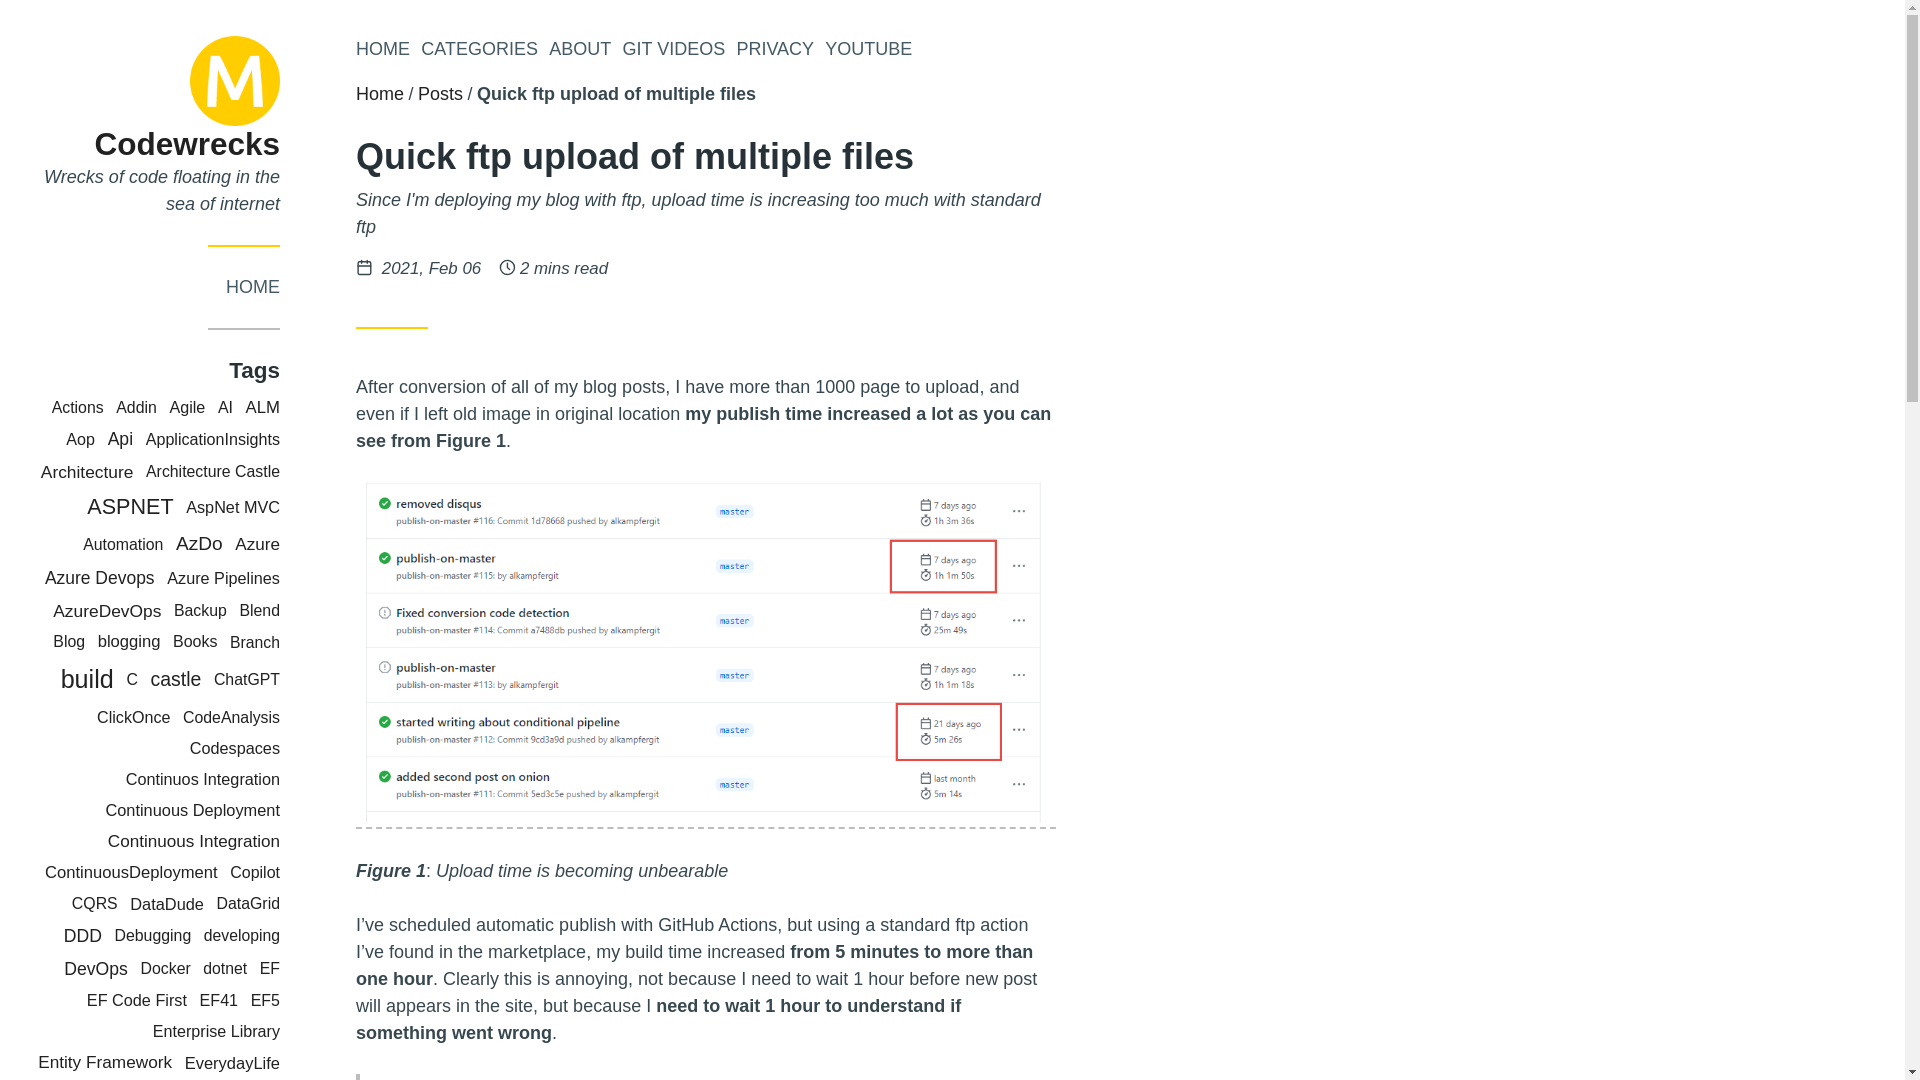 Image resolution: width=1920 pixels, height=1080 pixels. What do you see at coordinates (255, 642) in the screenshot?
I see `Branch` at bounding box center [255, 642].